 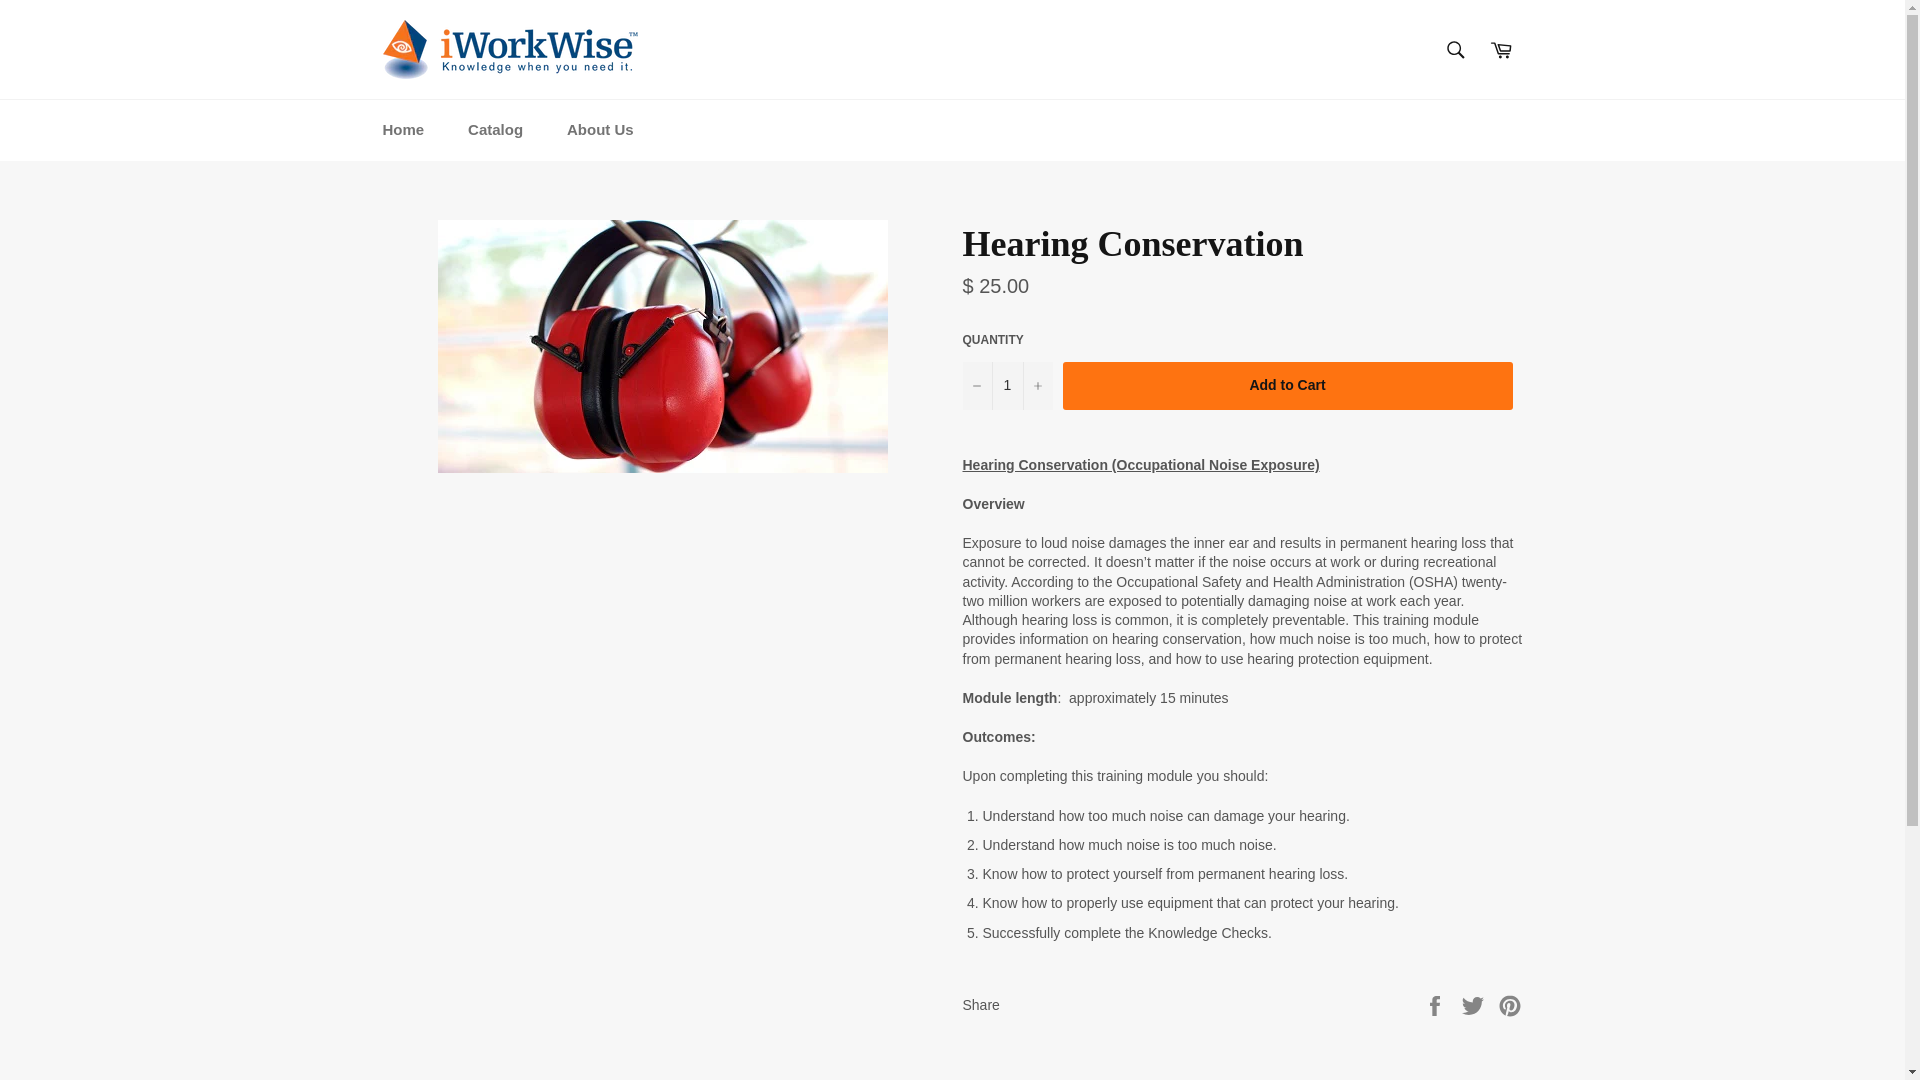 I want to click on Pin on Pinterest, so click(x=1510, y=1004).